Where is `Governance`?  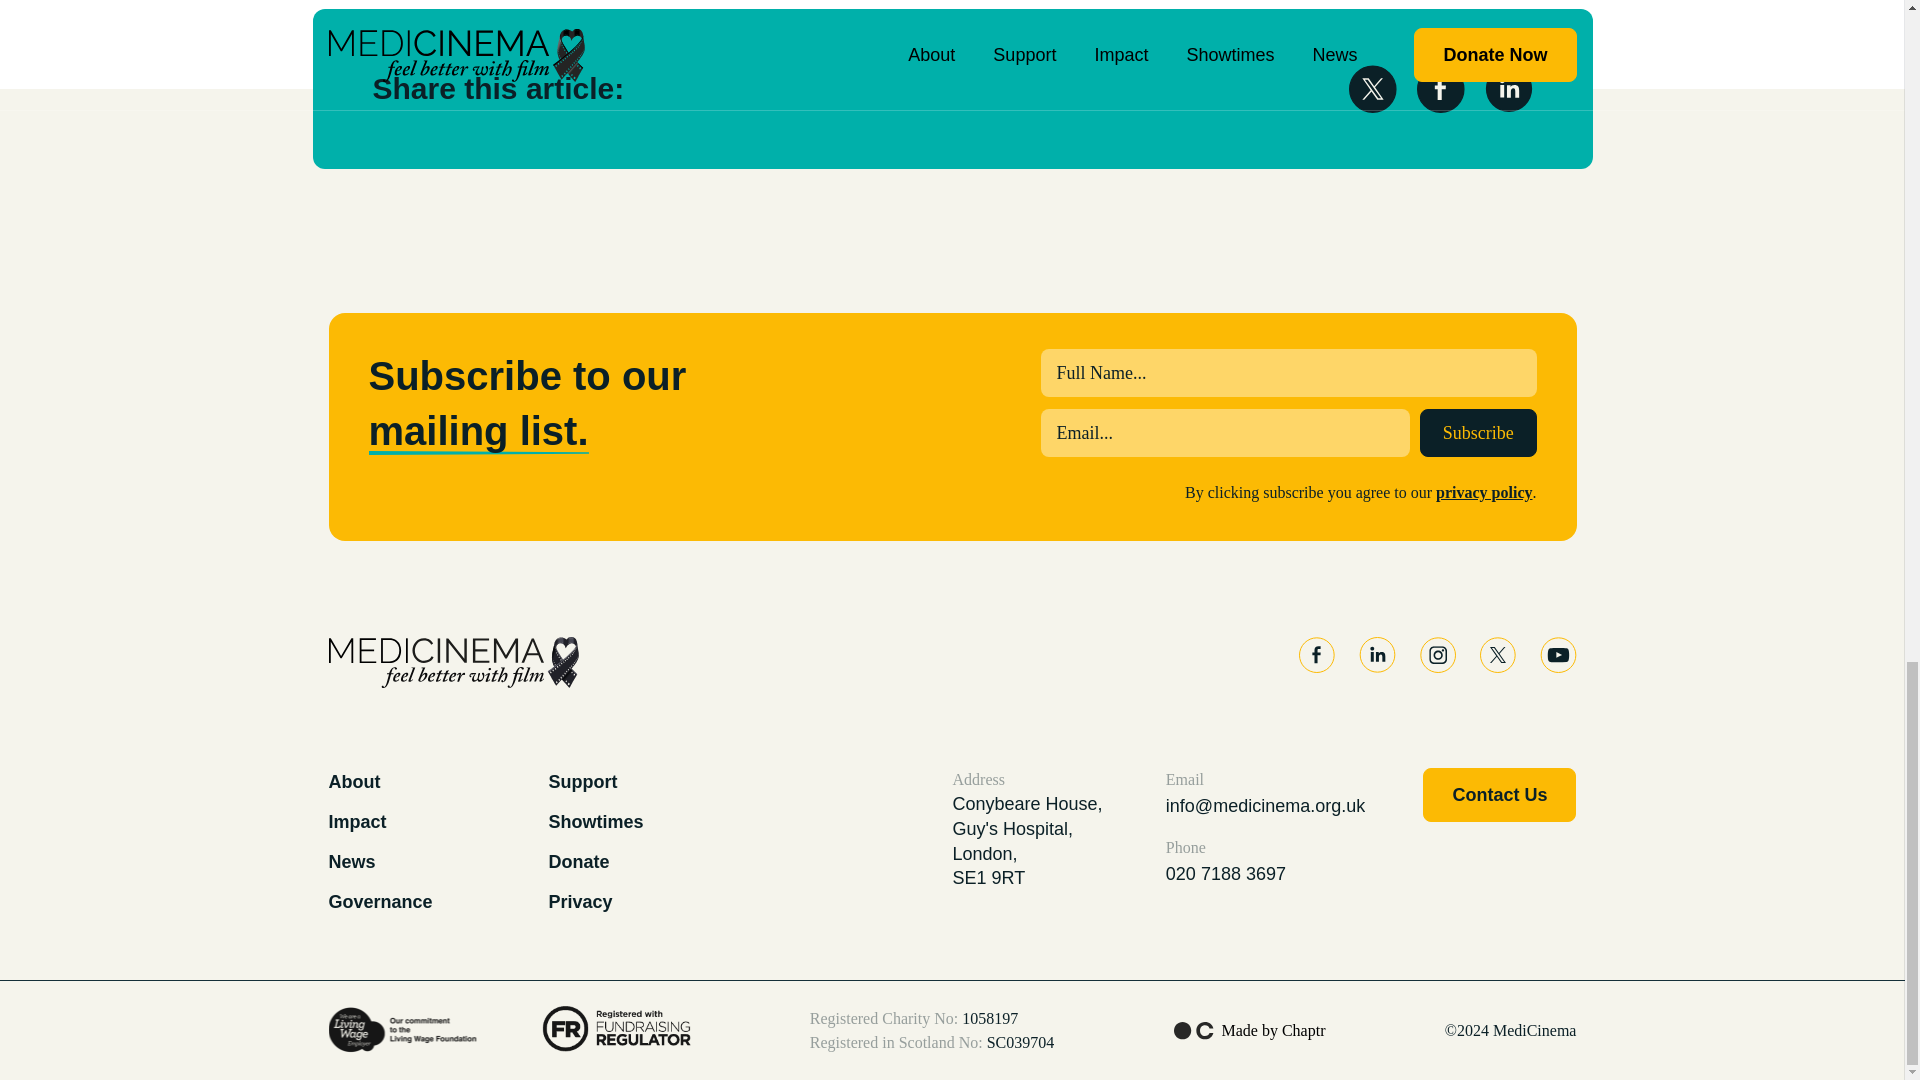 Governance is located at coordinates (380, 902).